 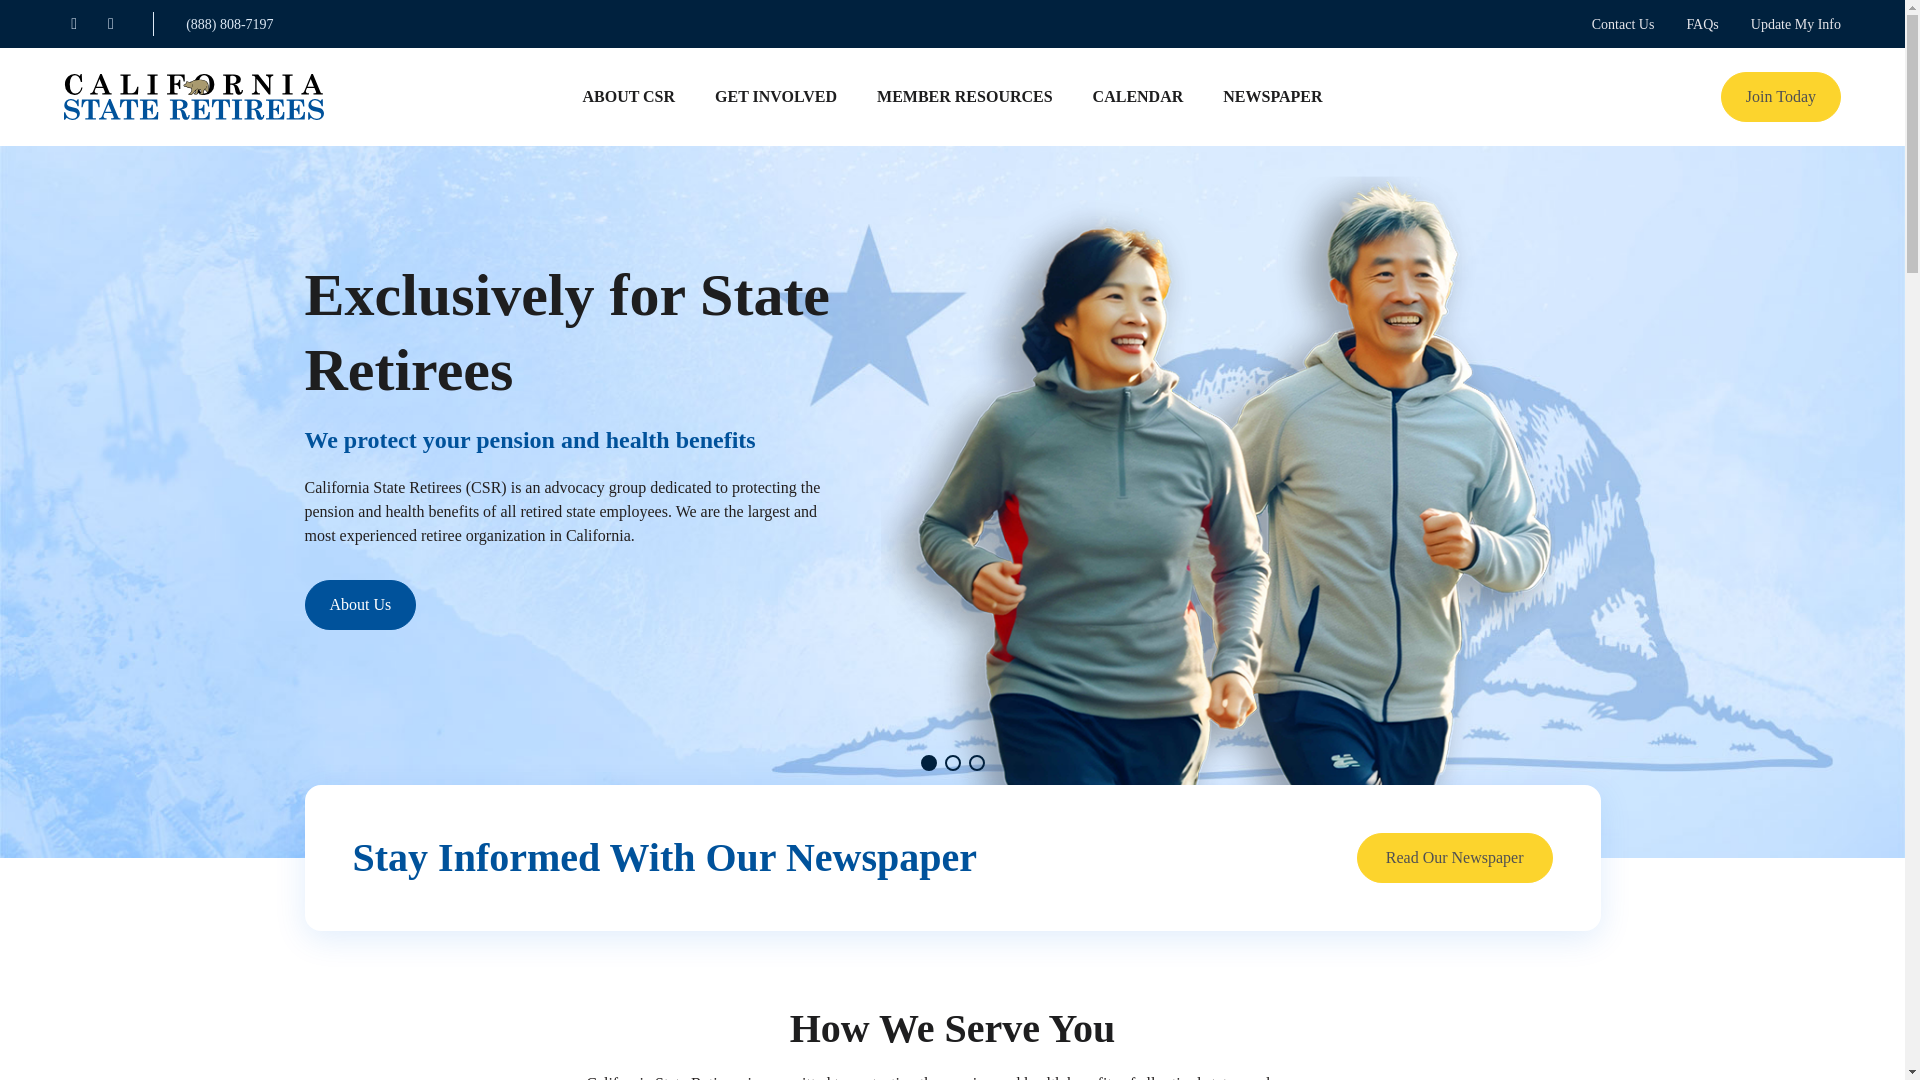 What do you see at coordinates (1138, 96) in the screenshot?
I see `CALENDAR` at bounding box center [1138, 96].